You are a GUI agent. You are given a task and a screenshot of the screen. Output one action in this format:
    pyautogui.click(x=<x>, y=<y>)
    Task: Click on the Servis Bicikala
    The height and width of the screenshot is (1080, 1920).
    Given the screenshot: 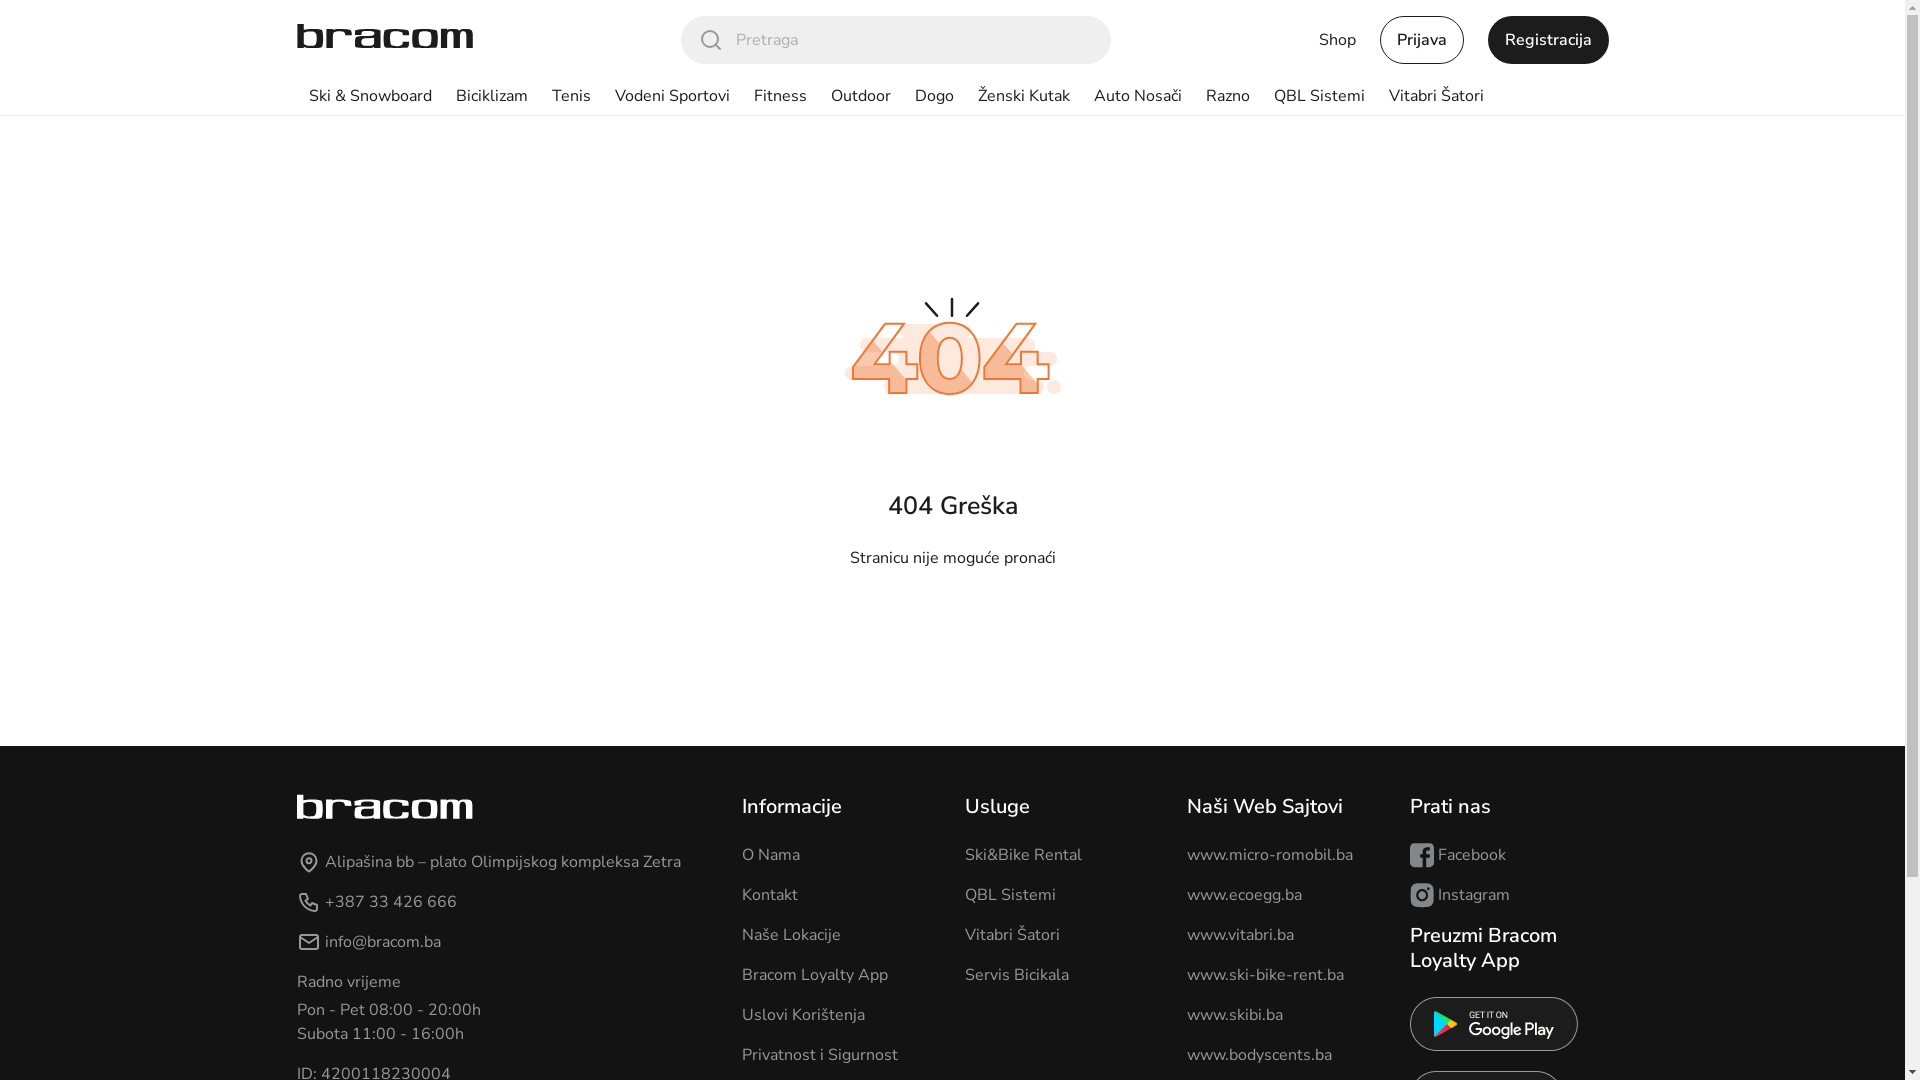 What is the action you would take?
    pyautogui.click(x=1016, y=975)
    